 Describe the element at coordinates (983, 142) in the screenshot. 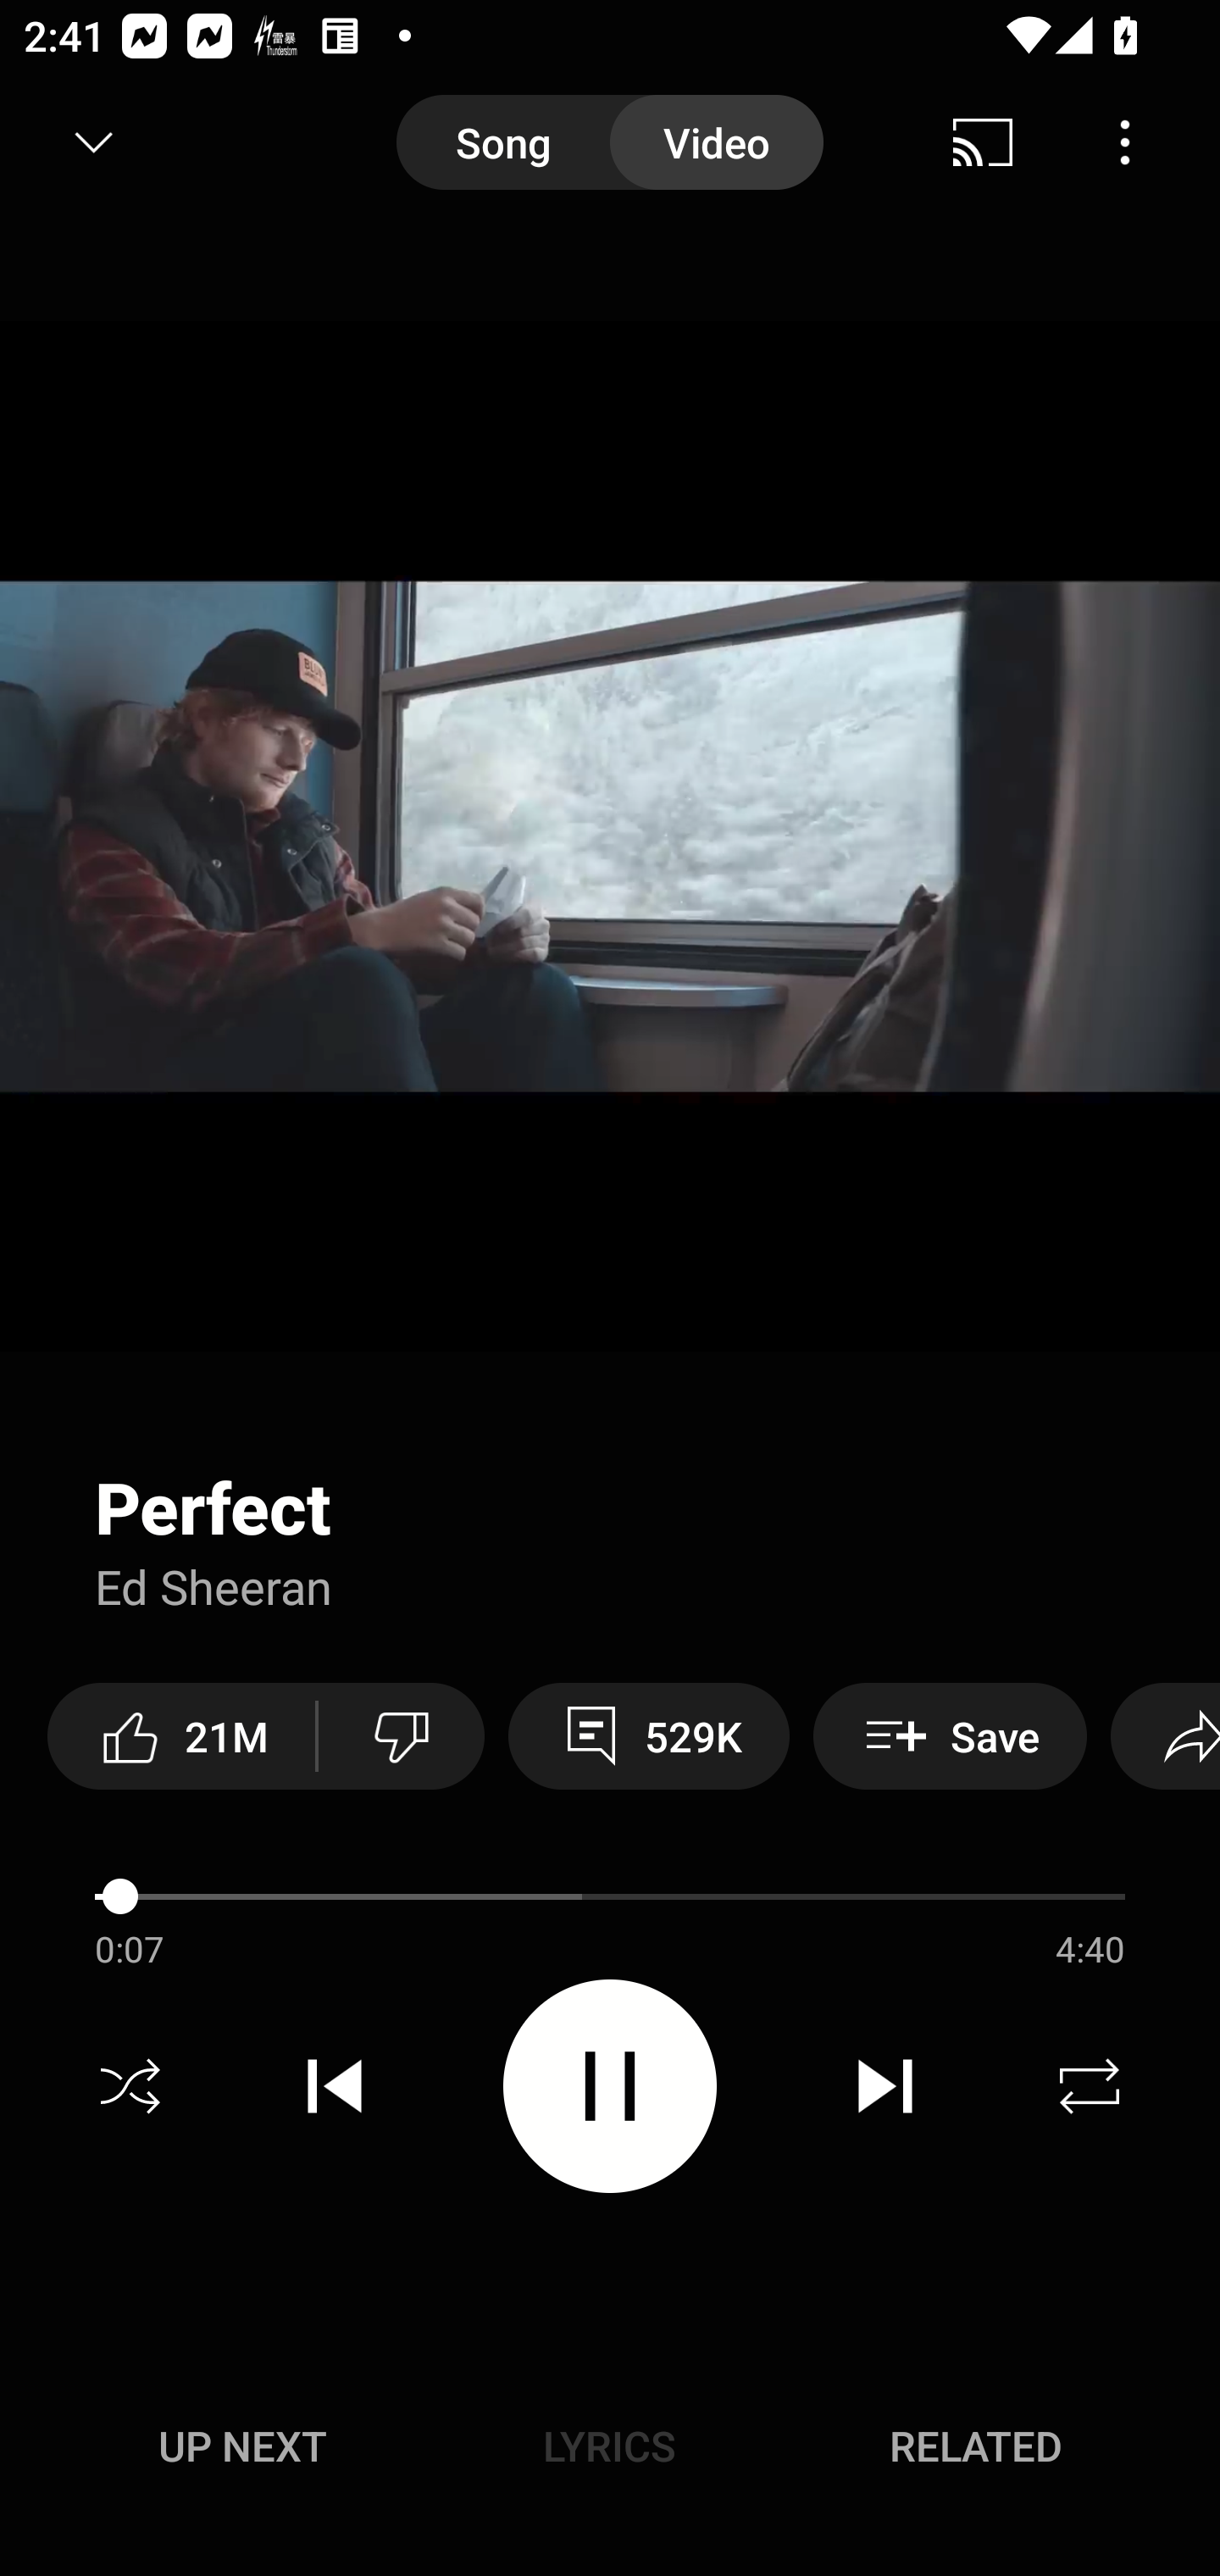

I see `Cast. Disconnected` at that location.